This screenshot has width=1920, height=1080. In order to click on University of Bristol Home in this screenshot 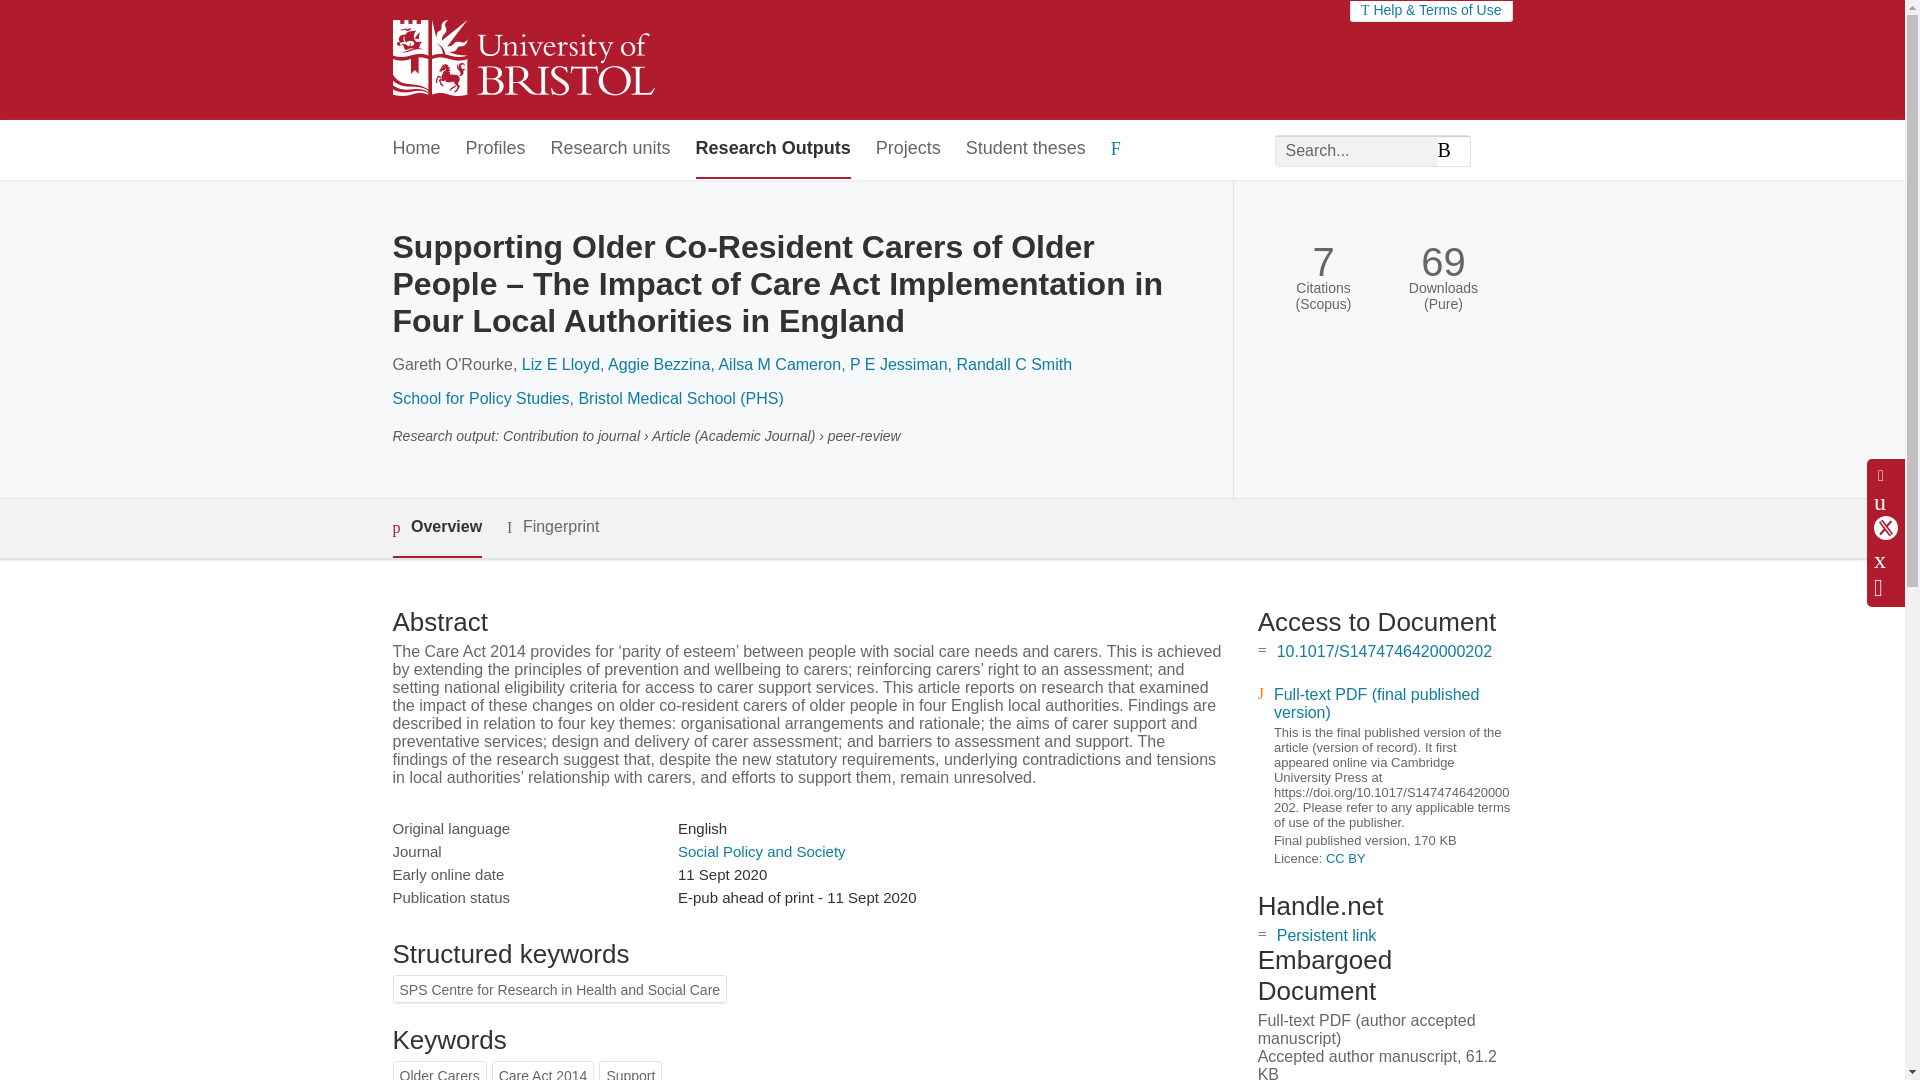, I will do `click(522, 60)`.